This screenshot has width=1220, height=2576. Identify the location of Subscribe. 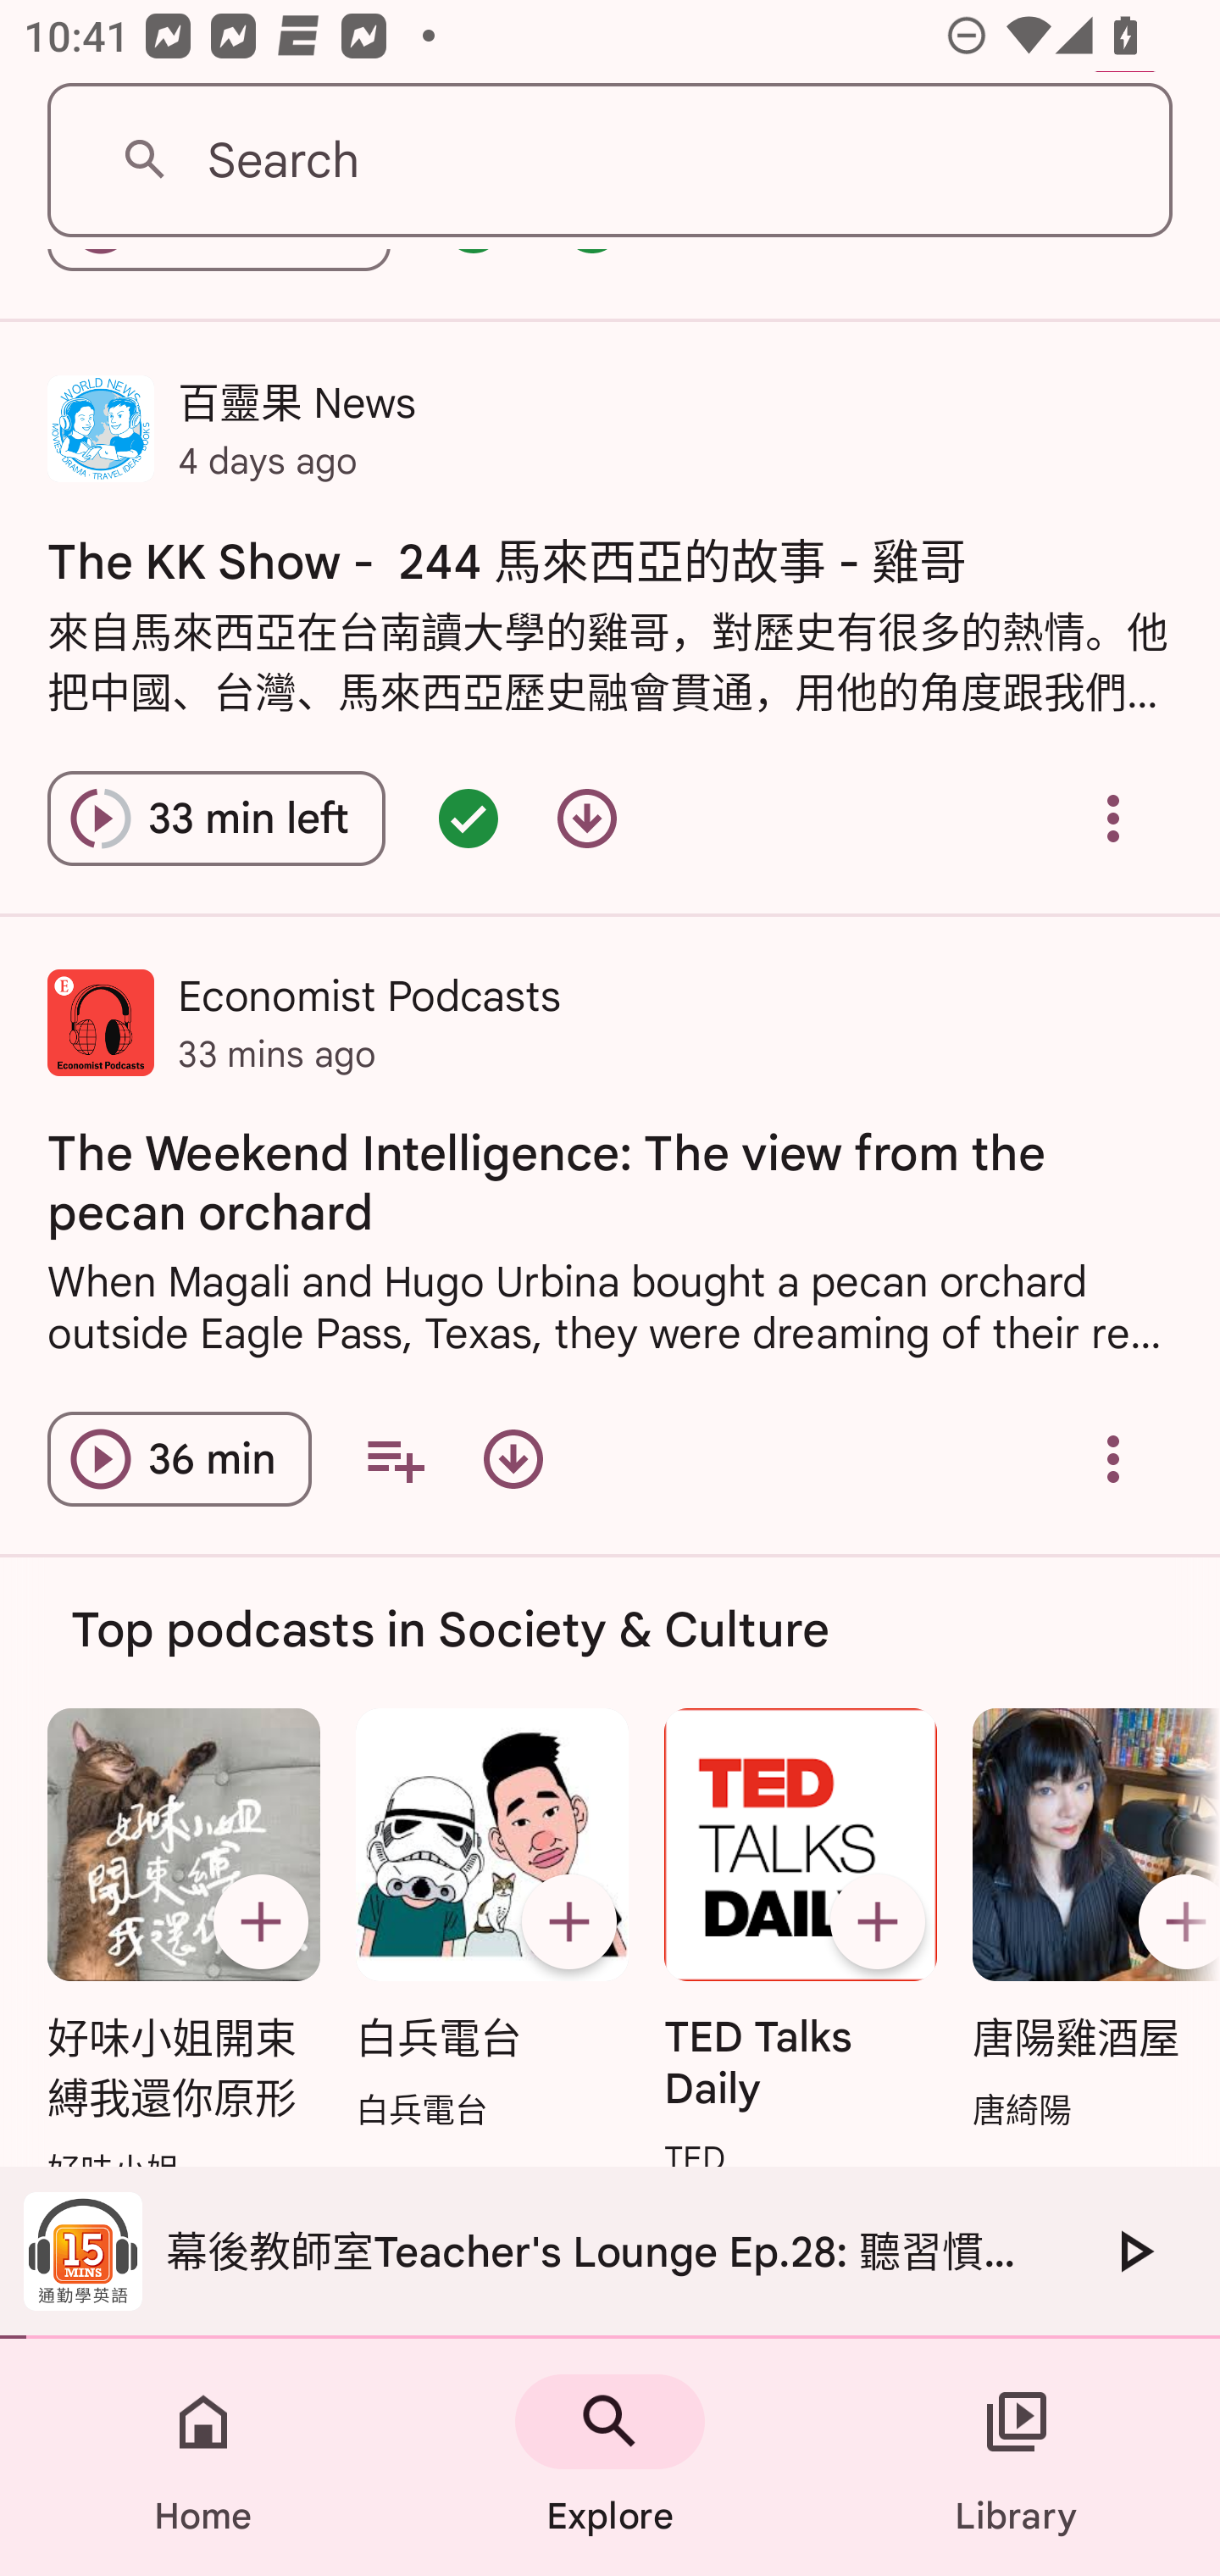
(878, 1921).